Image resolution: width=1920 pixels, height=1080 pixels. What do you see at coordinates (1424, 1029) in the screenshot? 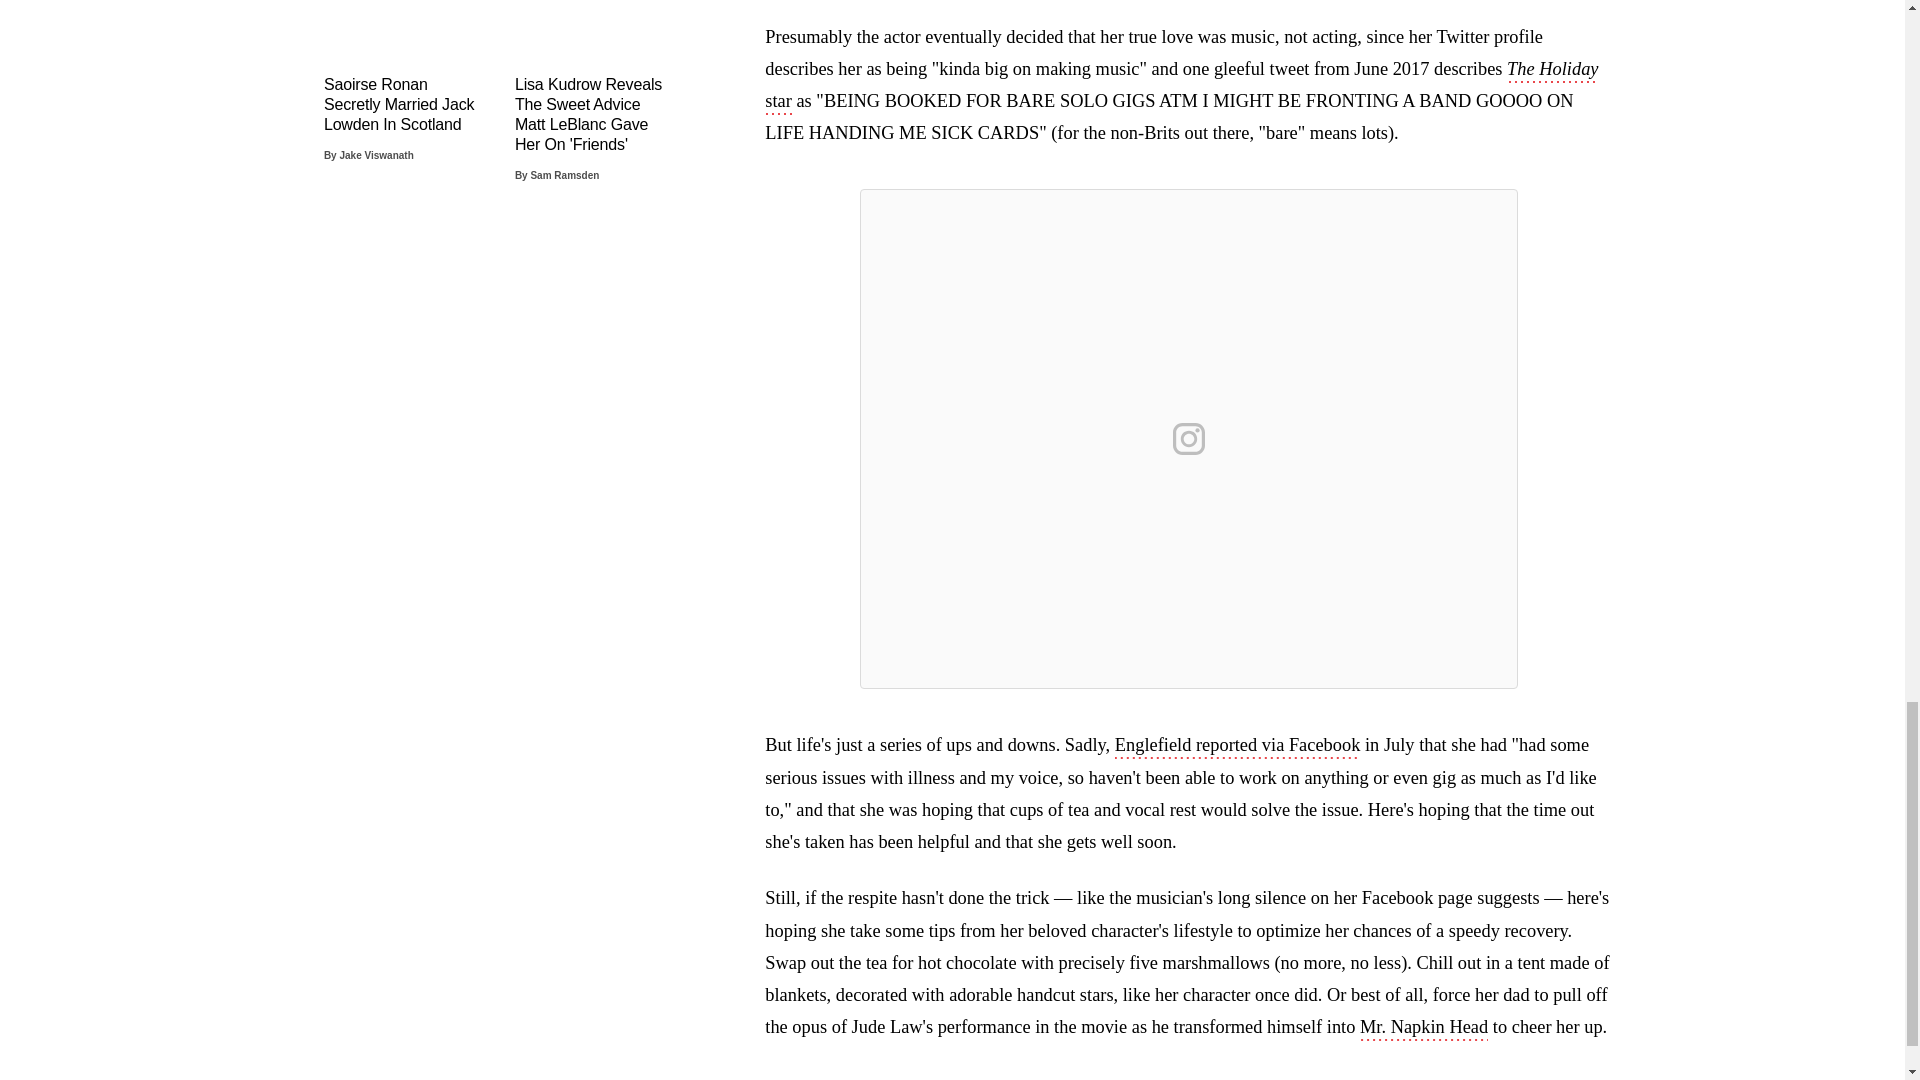
I see `Mr. Napkin Head` at bounding box center [1424, 1029].